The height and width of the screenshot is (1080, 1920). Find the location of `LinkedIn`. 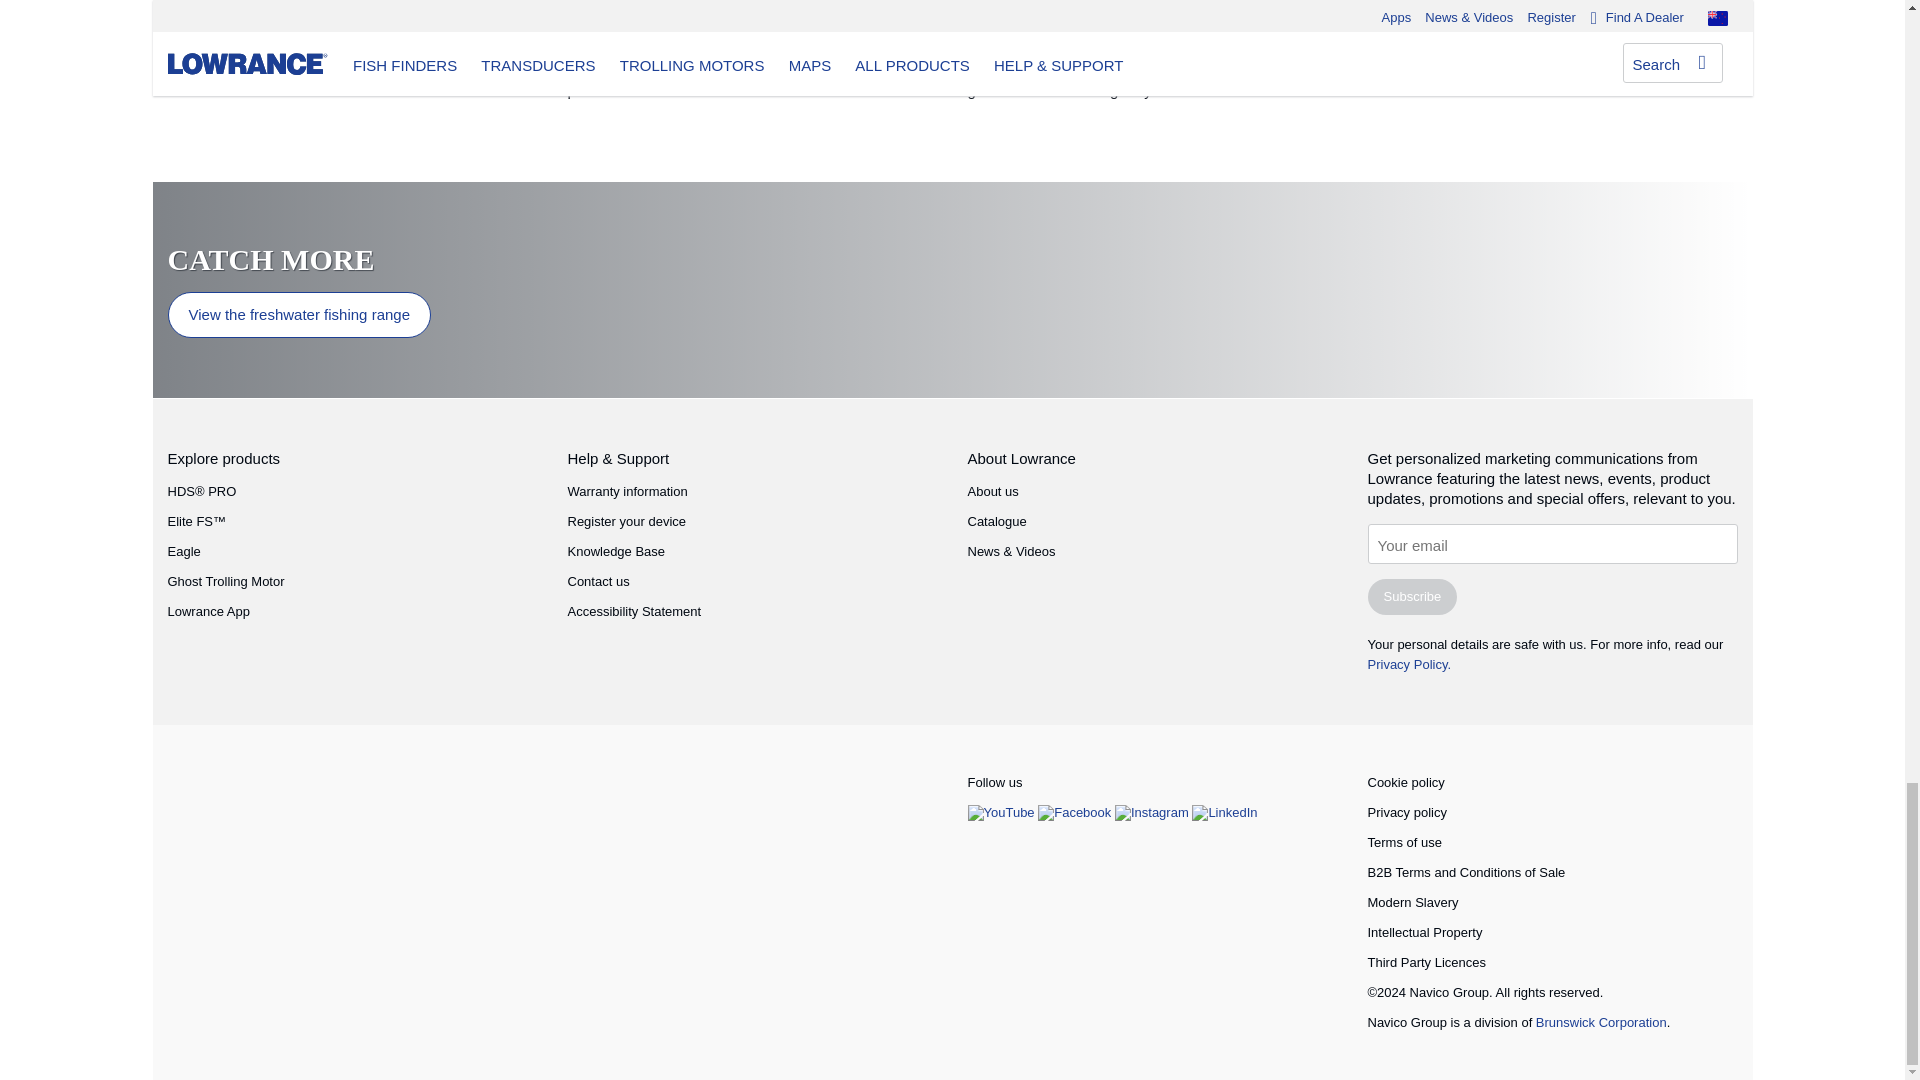

LinkedIn is located at coordinates (1224, 812).